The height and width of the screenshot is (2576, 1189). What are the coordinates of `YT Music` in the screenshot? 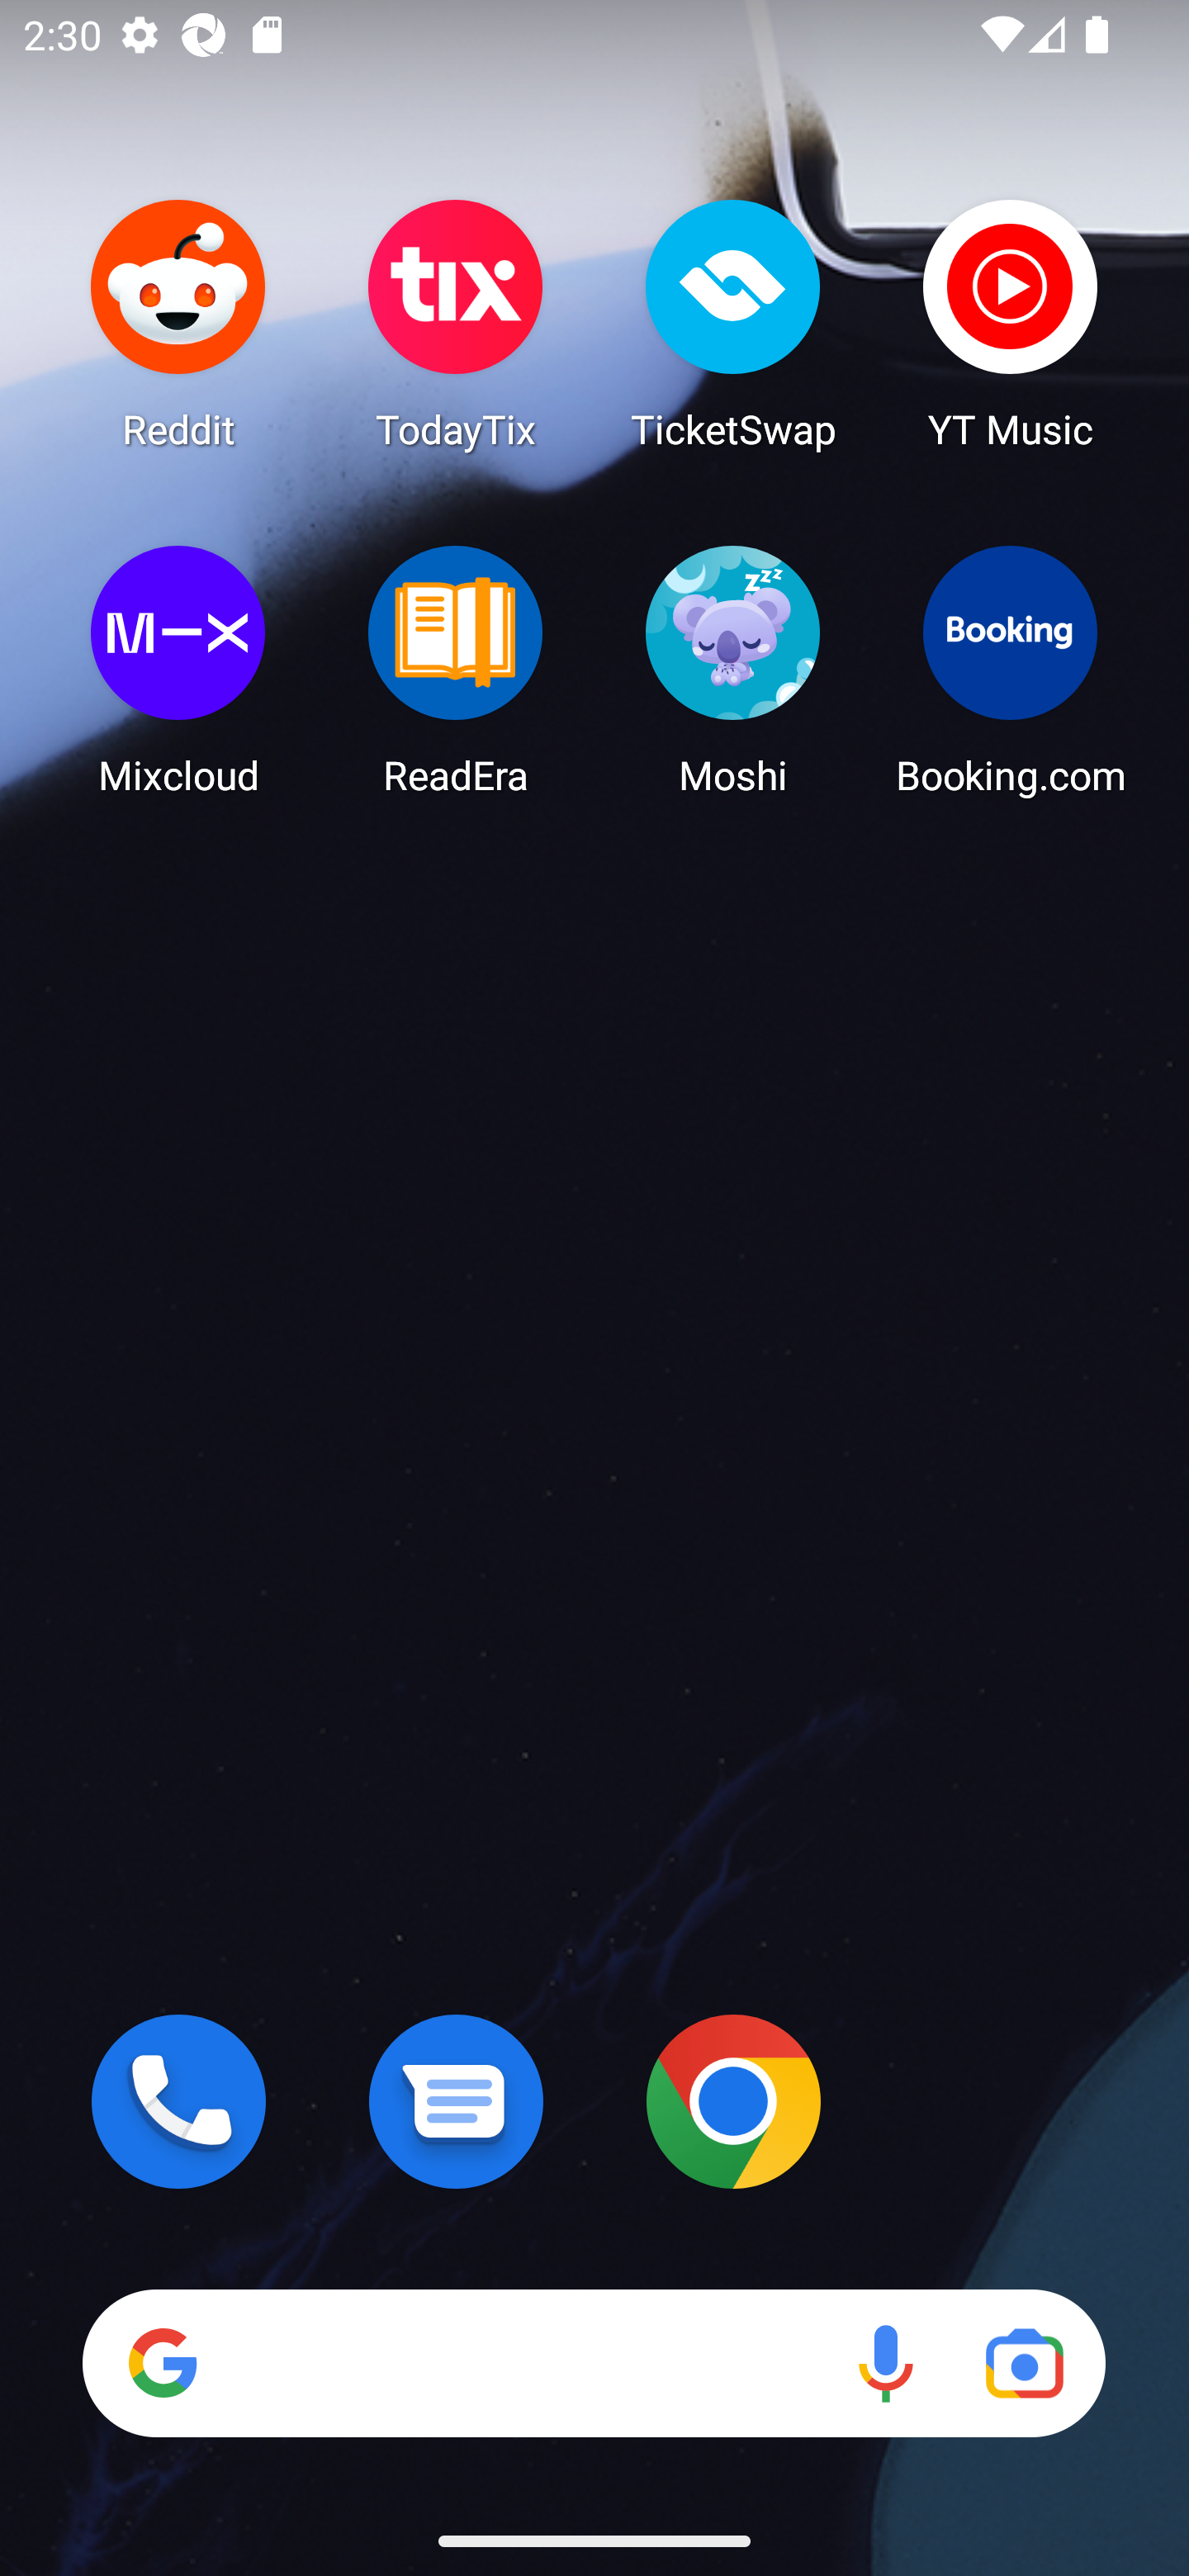 It's located at (1011, 324).